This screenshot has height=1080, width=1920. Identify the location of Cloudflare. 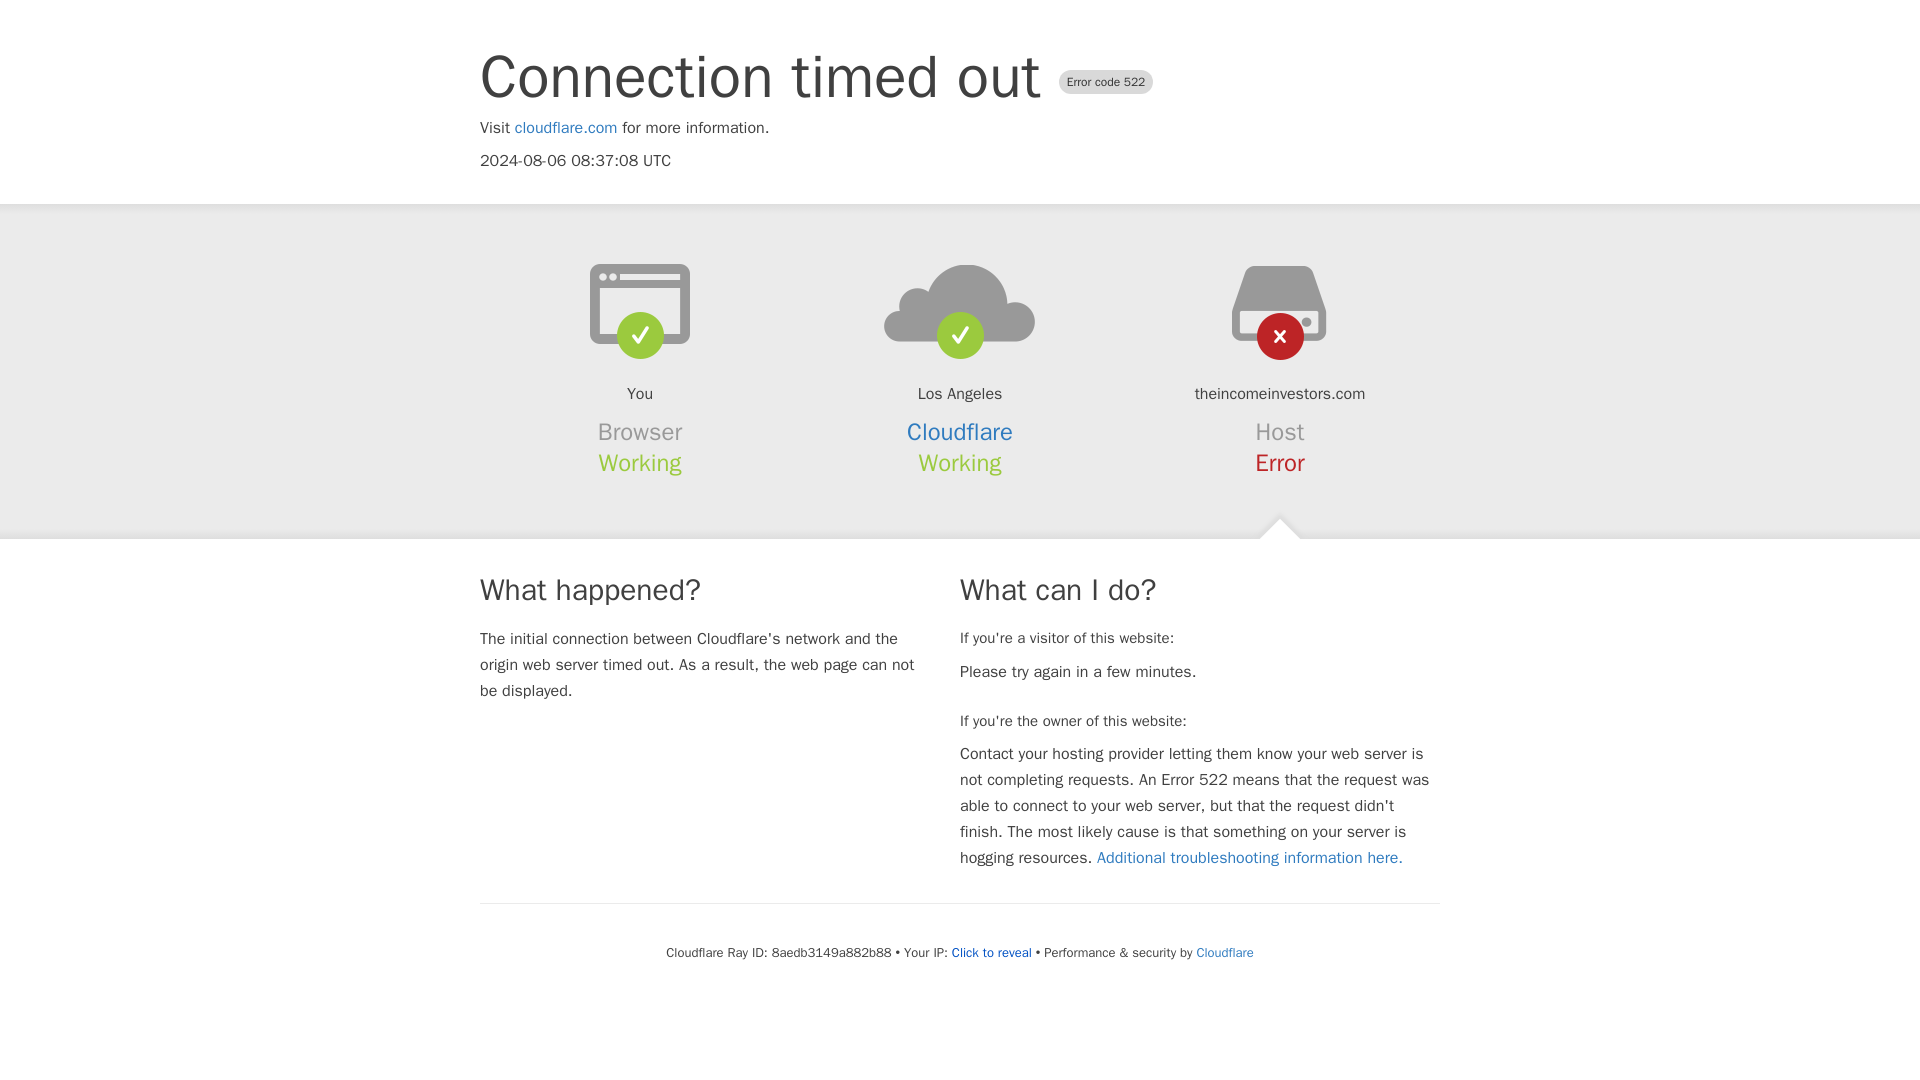
(1224, 952).